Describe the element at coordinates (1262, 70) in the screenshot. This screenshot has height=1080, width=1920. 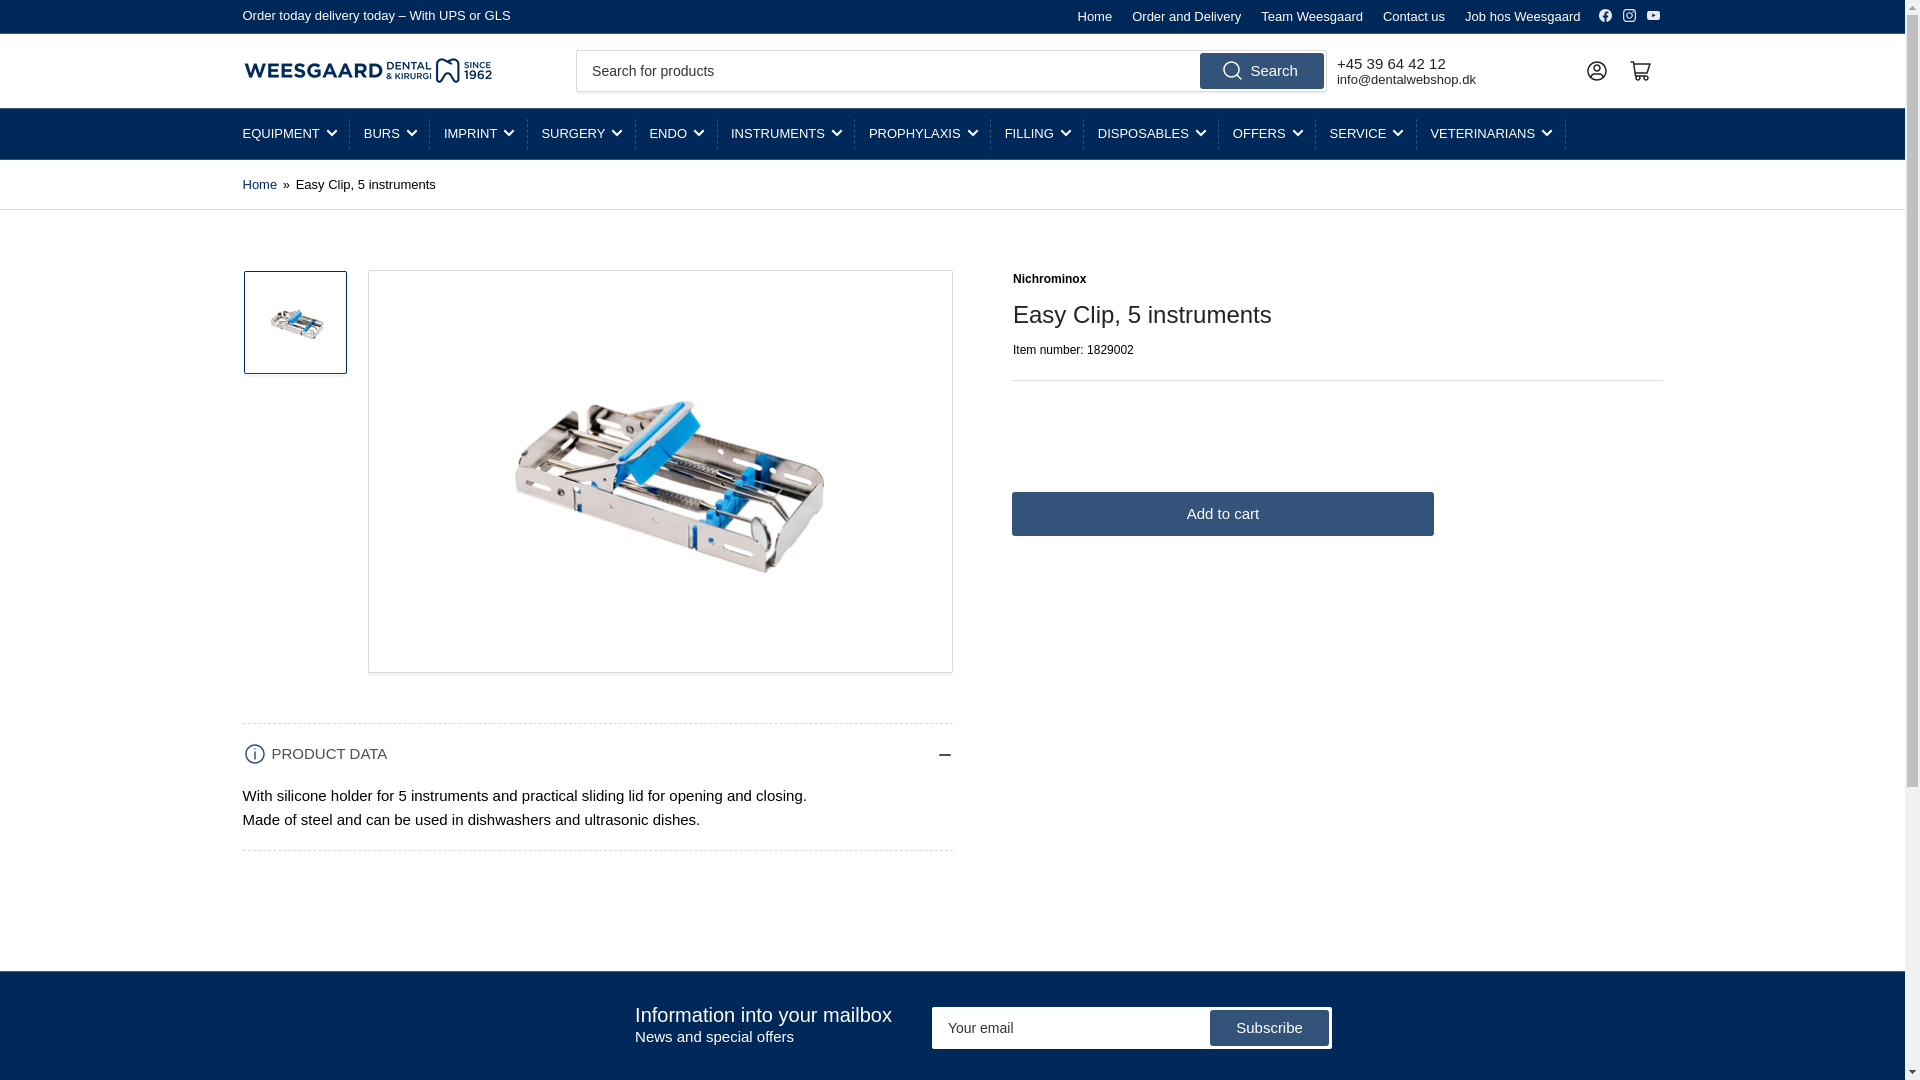
I see `Search` at that location.